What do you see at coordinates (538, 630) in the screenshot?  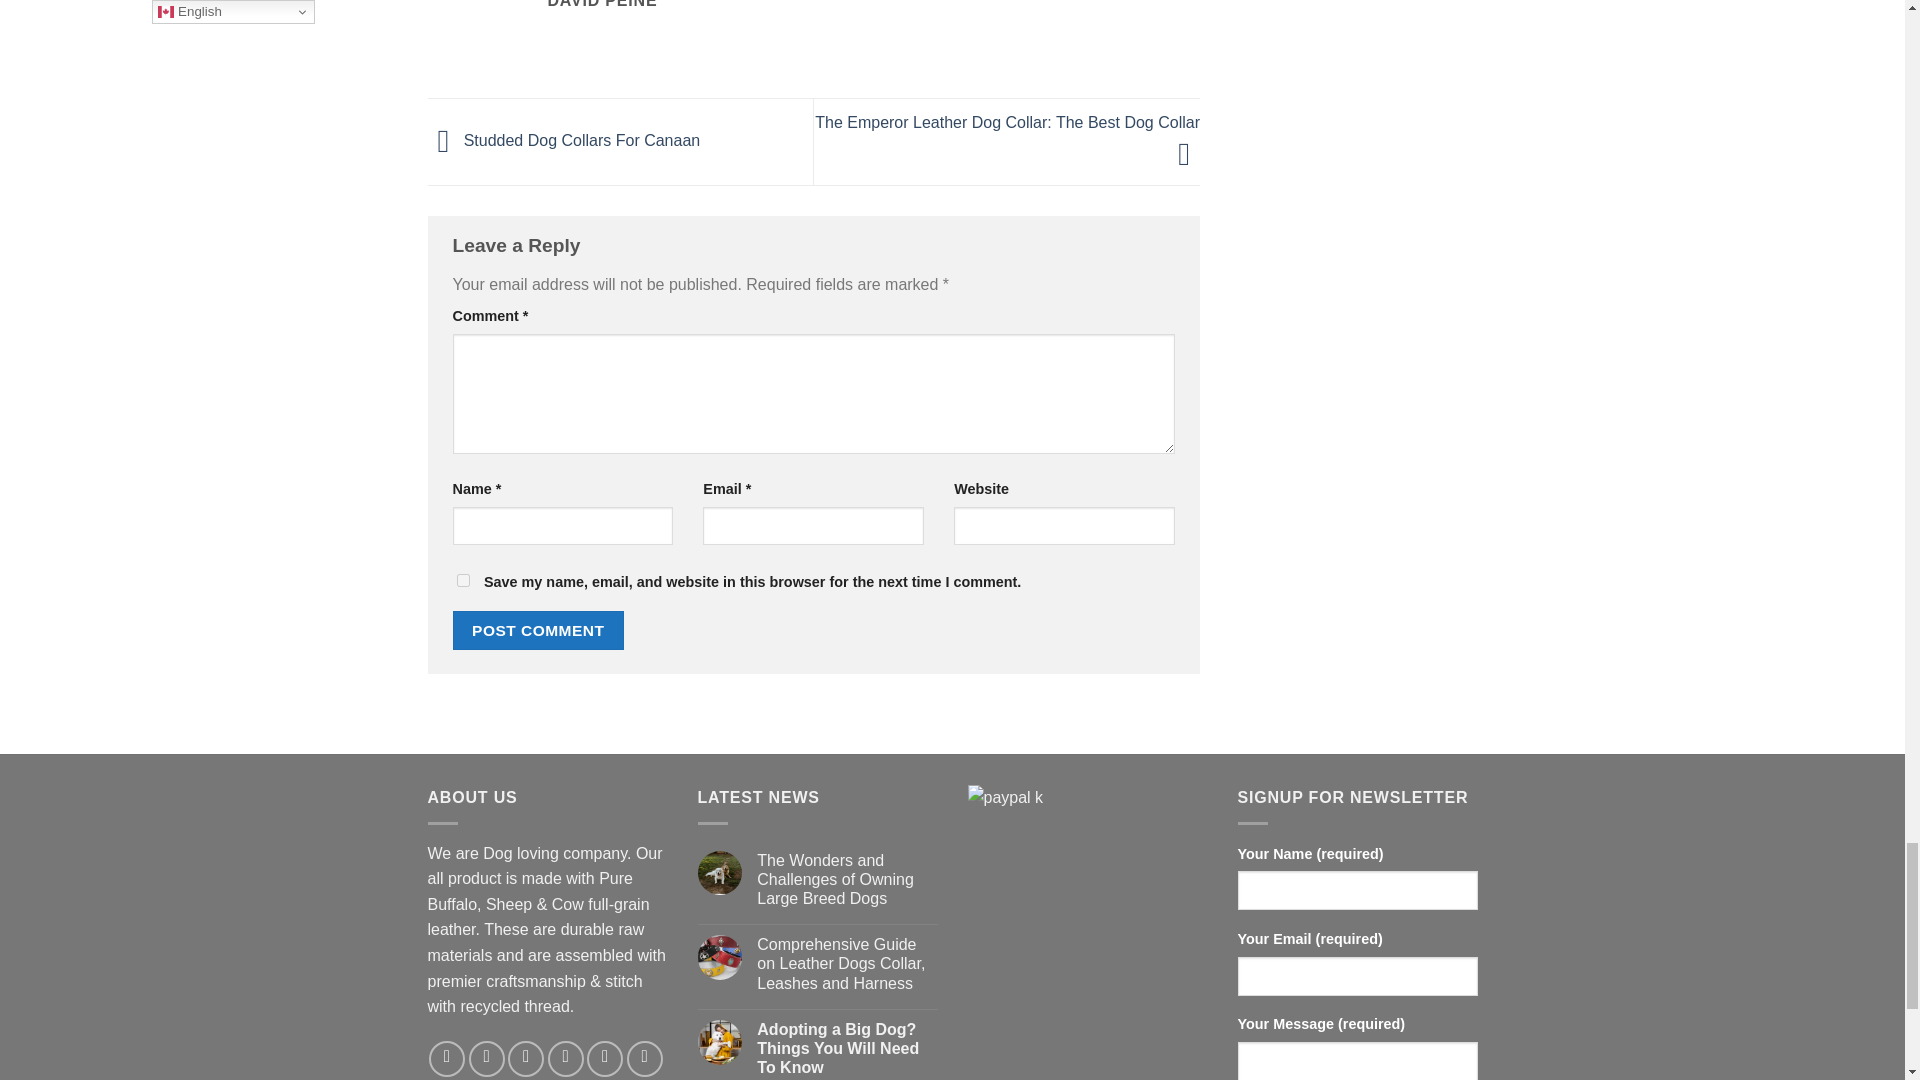 I see `Post Comment` at bounding box center [538, 630].